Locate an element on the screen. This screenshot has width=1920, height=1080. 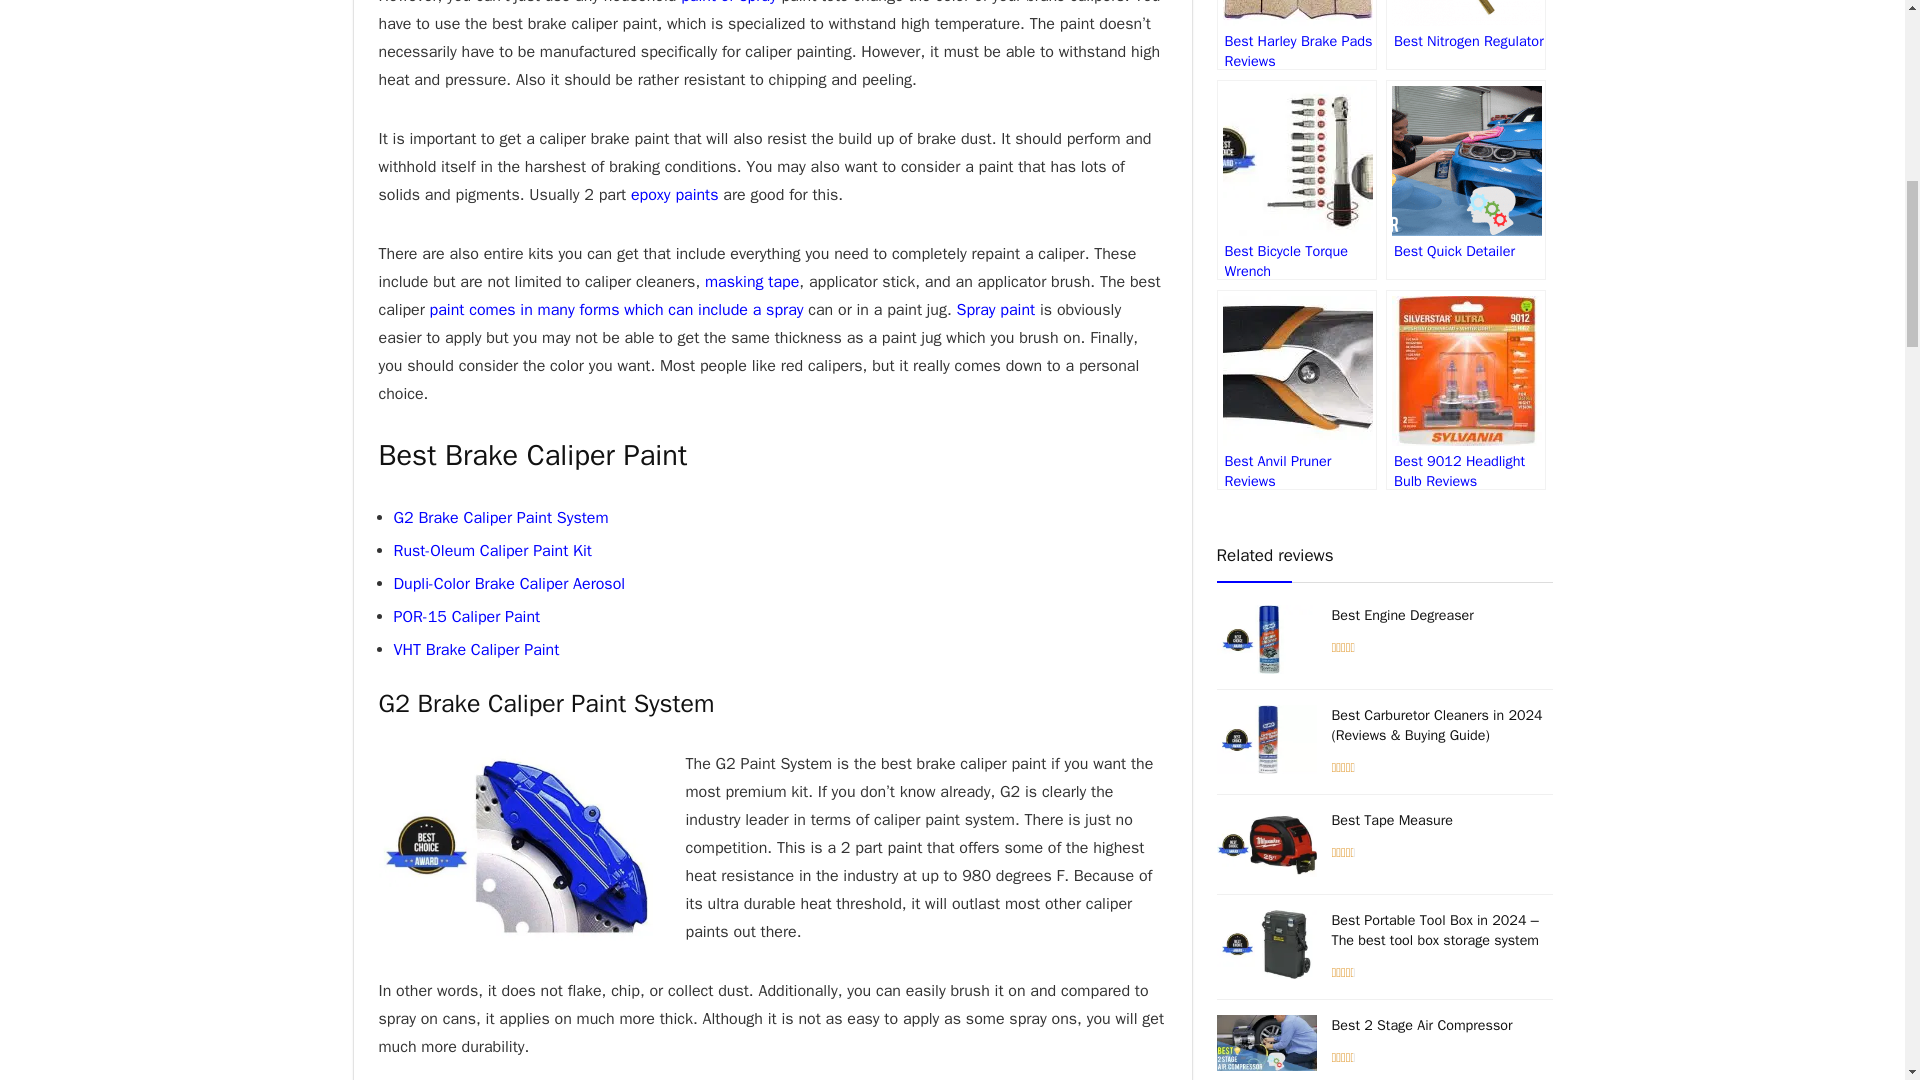
VHT Brake Caliper Paint is located at coordinates (476, 650).